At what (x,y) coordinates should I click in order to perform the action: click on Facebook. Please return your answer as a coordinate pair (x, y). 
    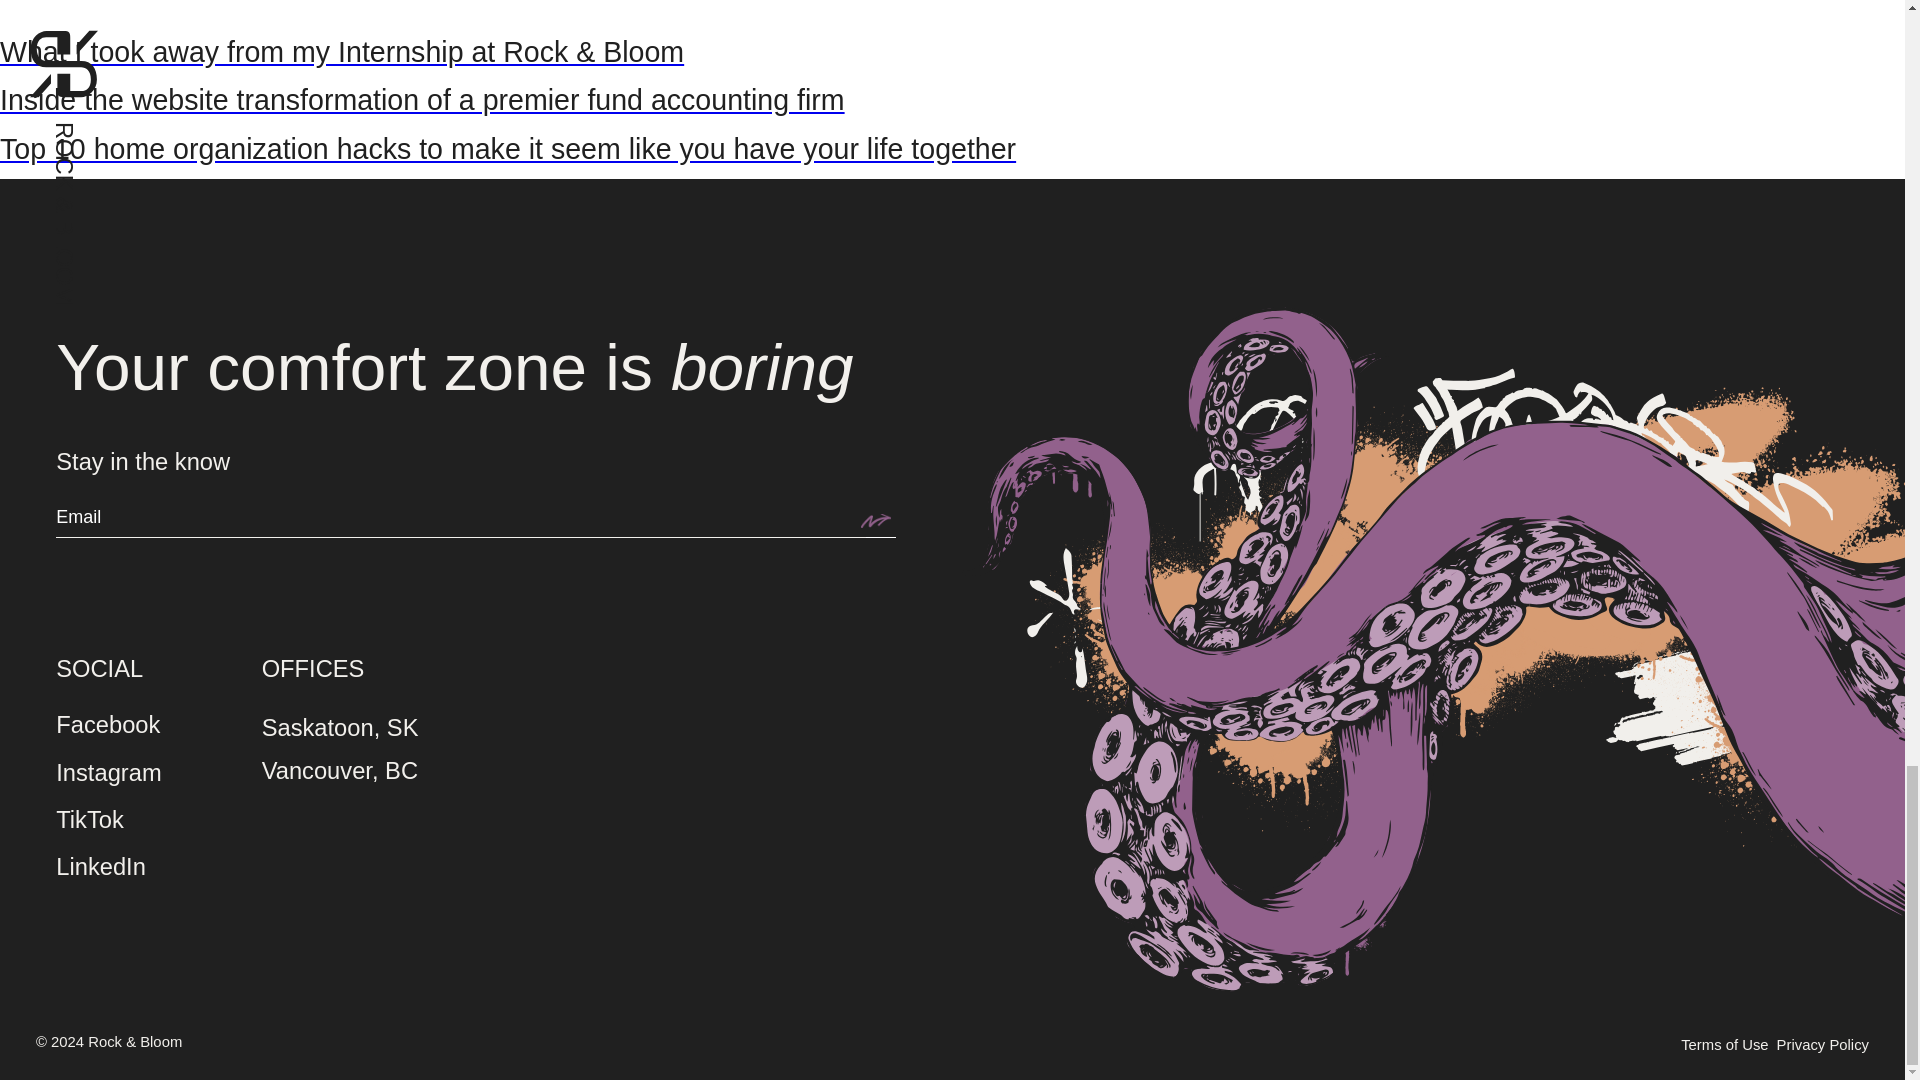
    Looking at the image, I should click on (107, 725).